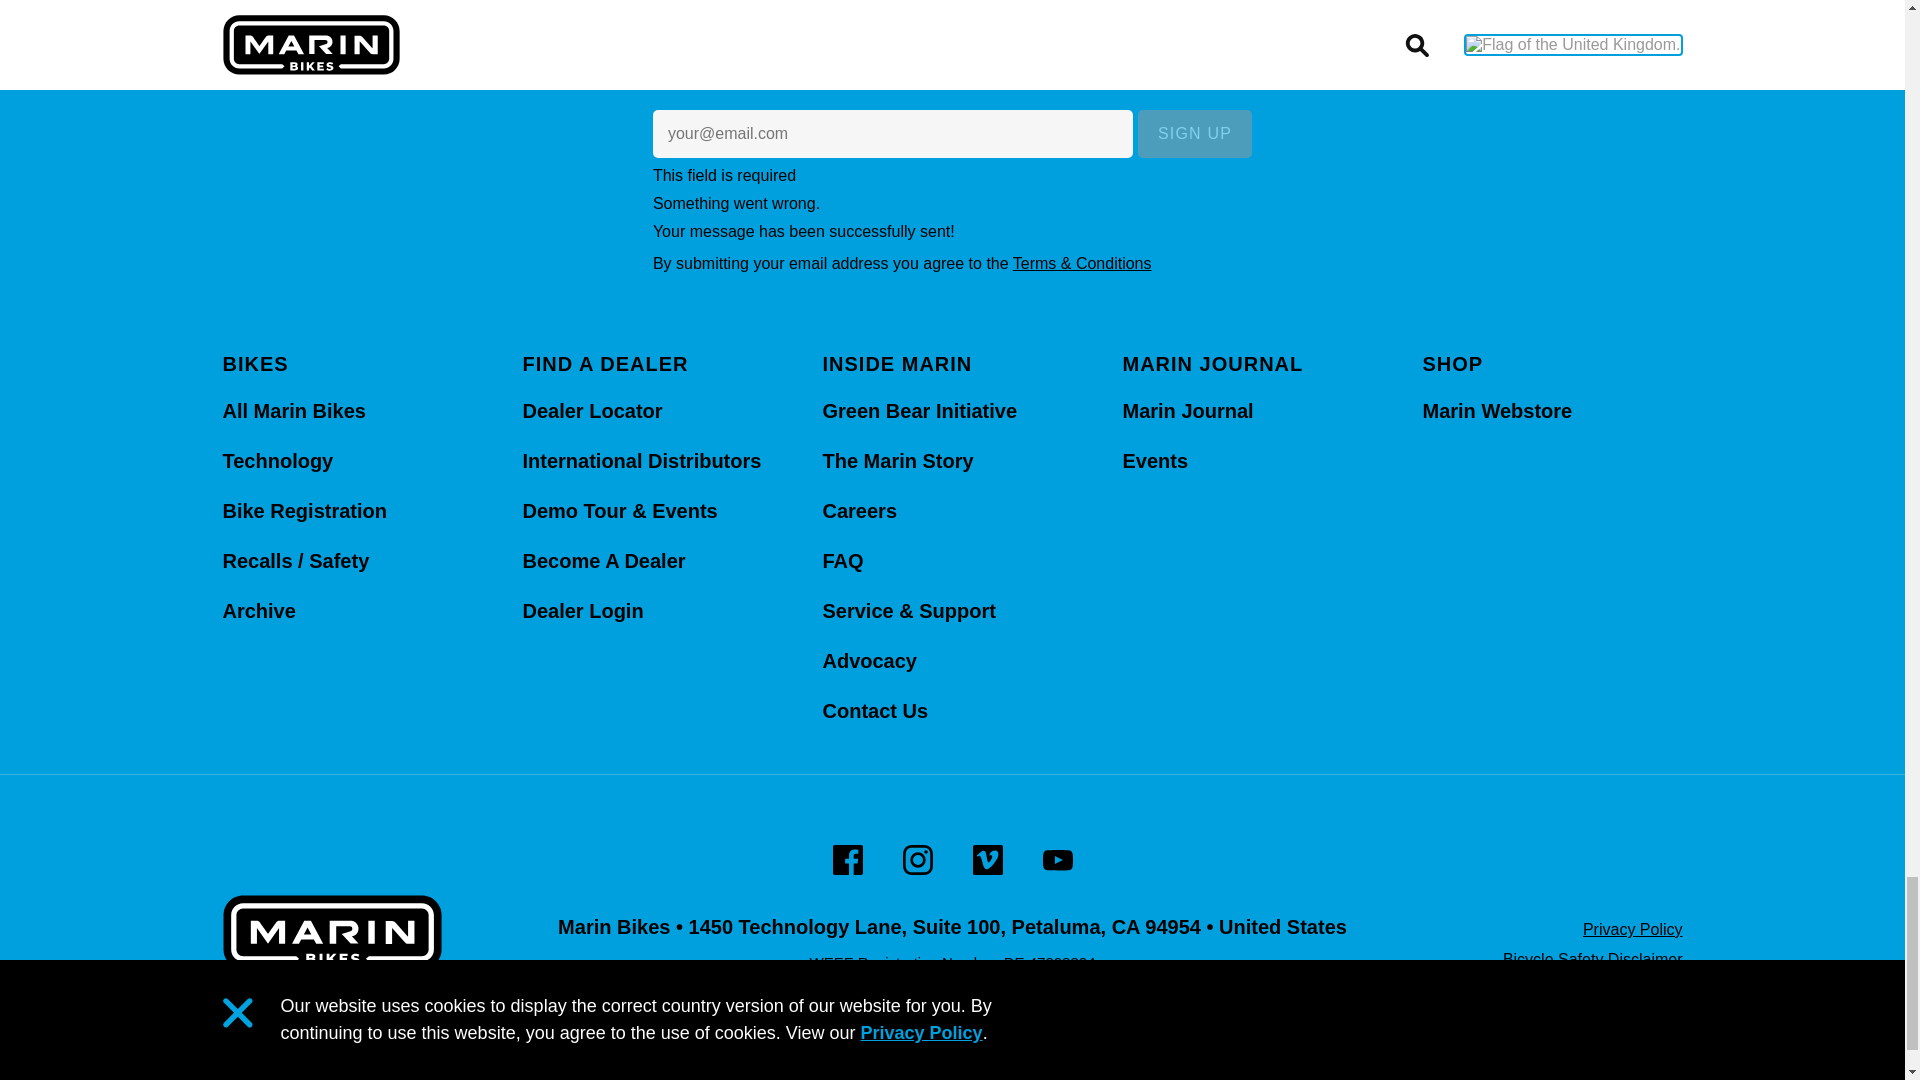  Describe the element at coordinates (604, 560) in the screenshot. I see `Become A Dealer` at that location.